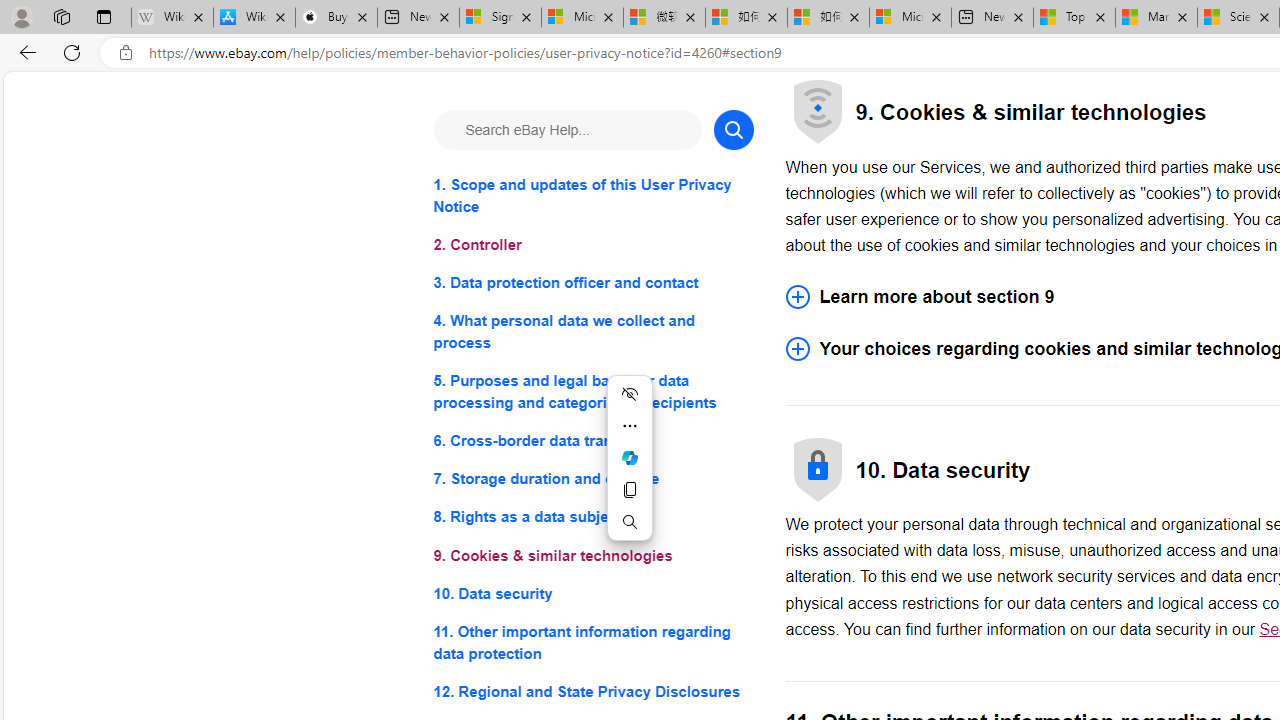 This screenshot has height=720, width=1280. I want to click on 2. Controller, so click(592, 246).